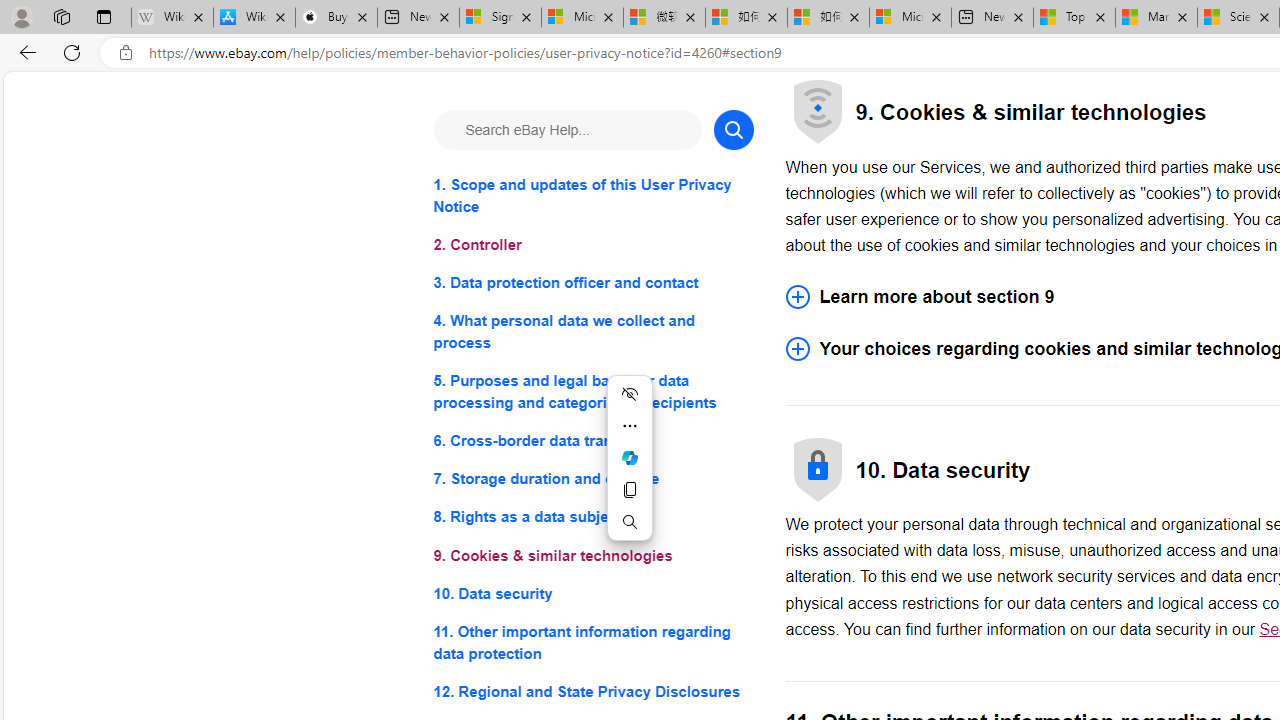 This screenshot has height=720, width=1280. I want to click on 2. Controller, so click(592, 246).